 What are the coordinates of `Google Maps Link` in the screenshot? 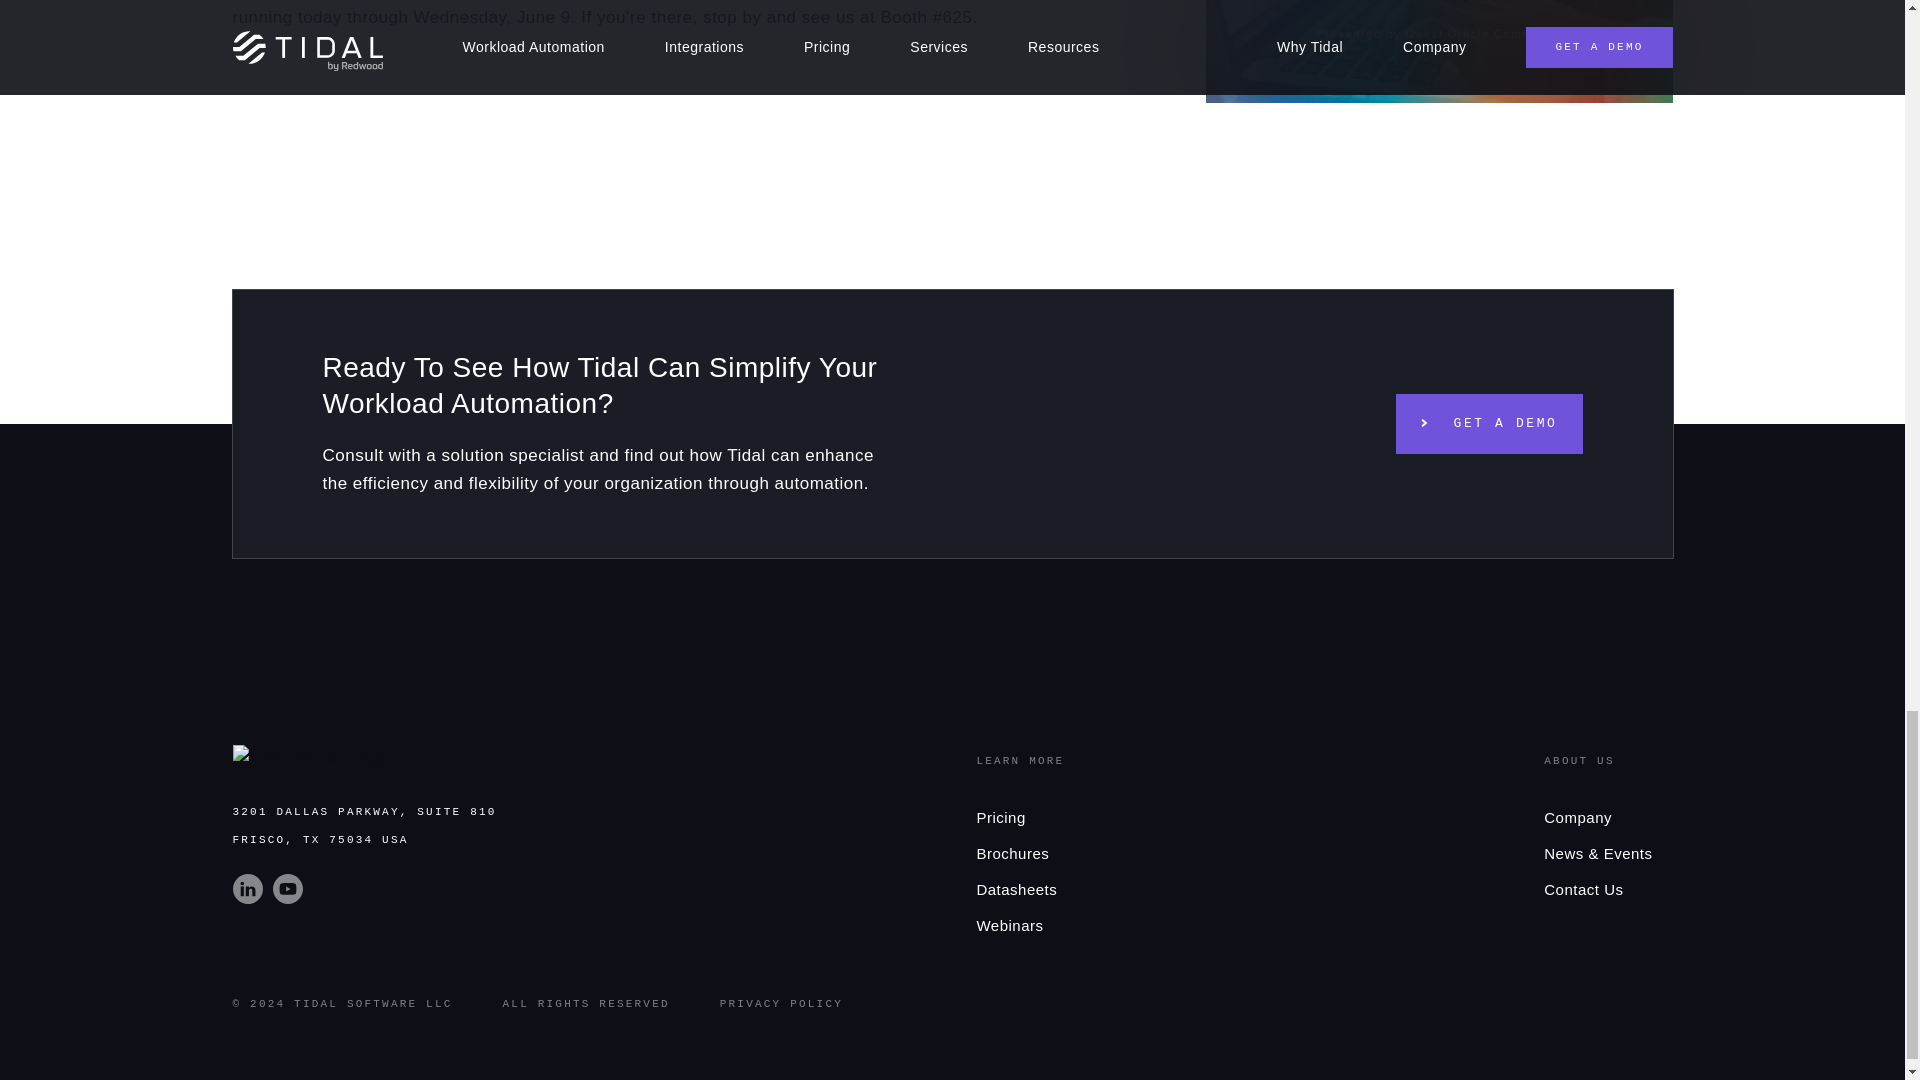 It's located at (364, 825).